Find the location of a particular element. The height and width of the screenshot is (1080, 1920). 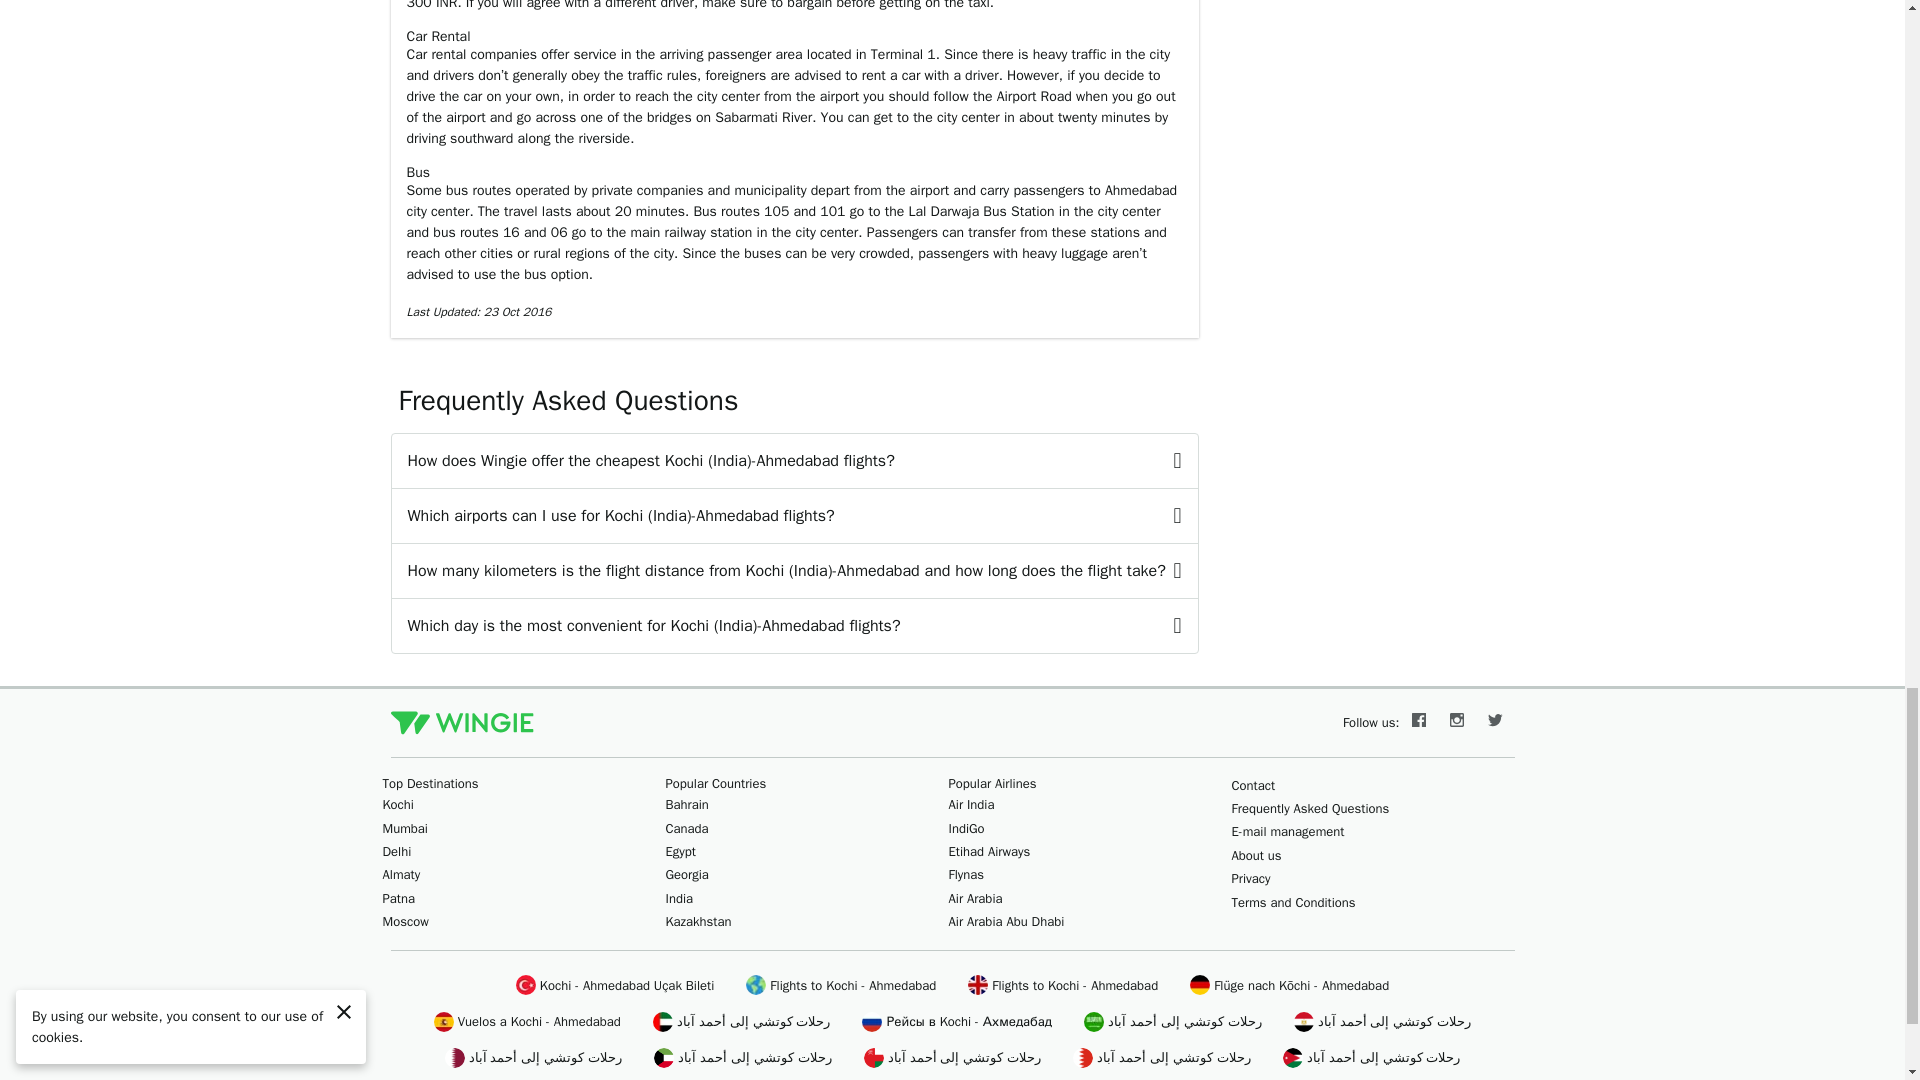

Kochi is located at coordinates (397, 804).